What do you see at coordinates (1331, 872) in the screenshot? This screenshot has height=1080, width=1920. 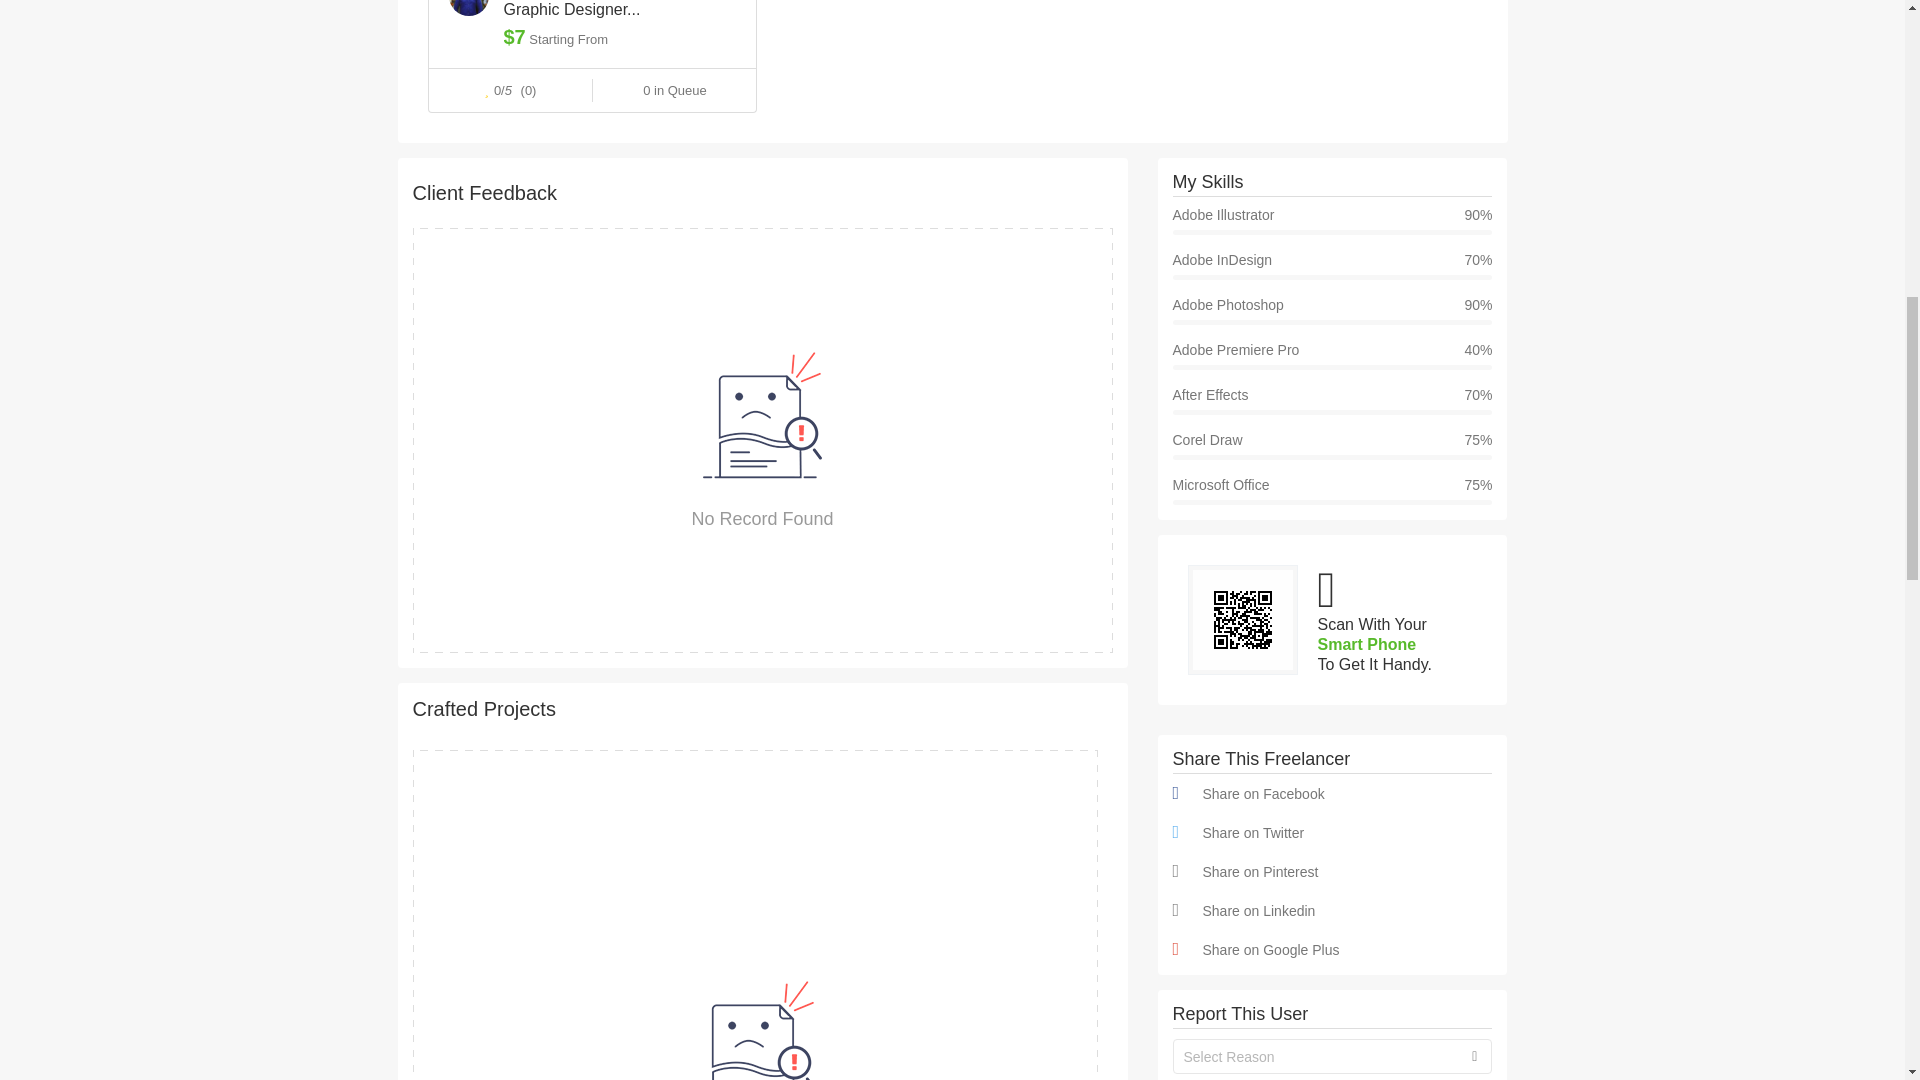 I see `Share on Pinterest` at bounding box center [1331, 872].